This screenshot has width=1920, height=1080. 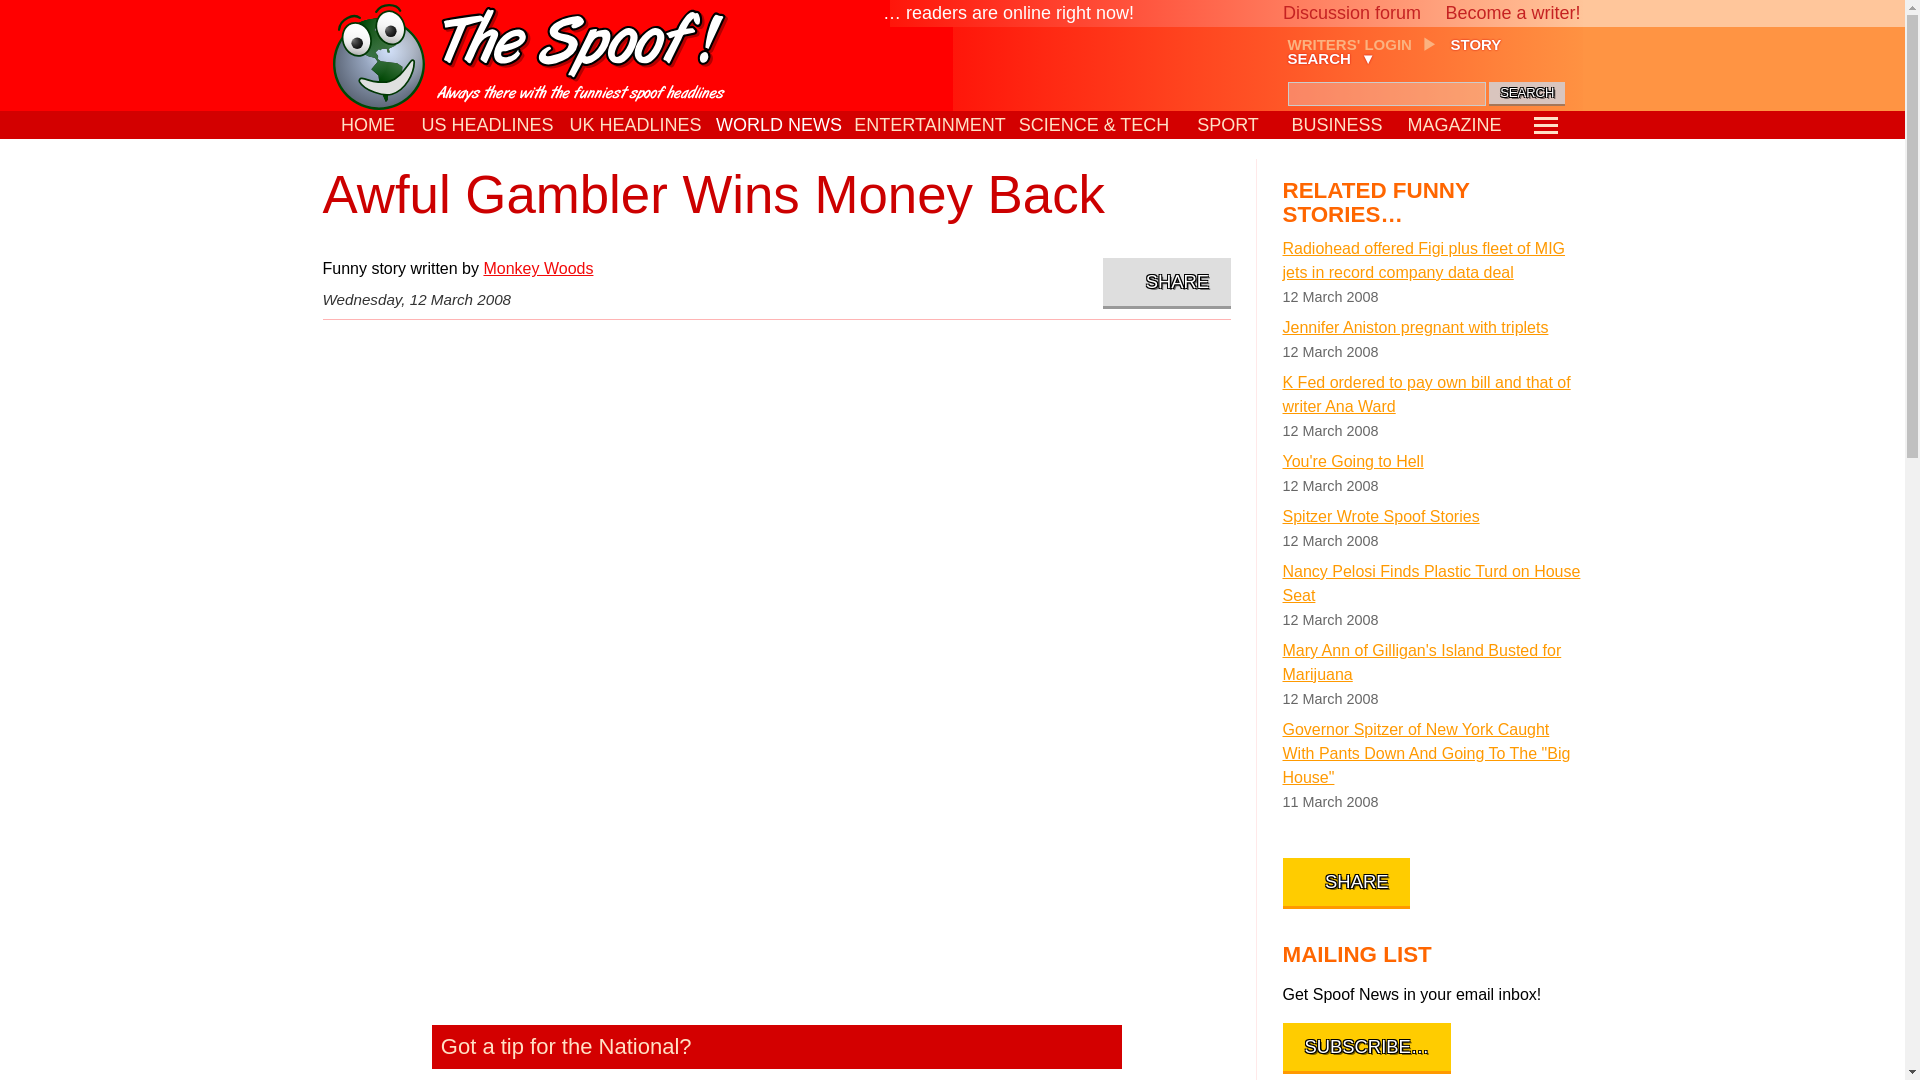 I want to click on ENTERTAINMENT, so click(x=930, y=125).